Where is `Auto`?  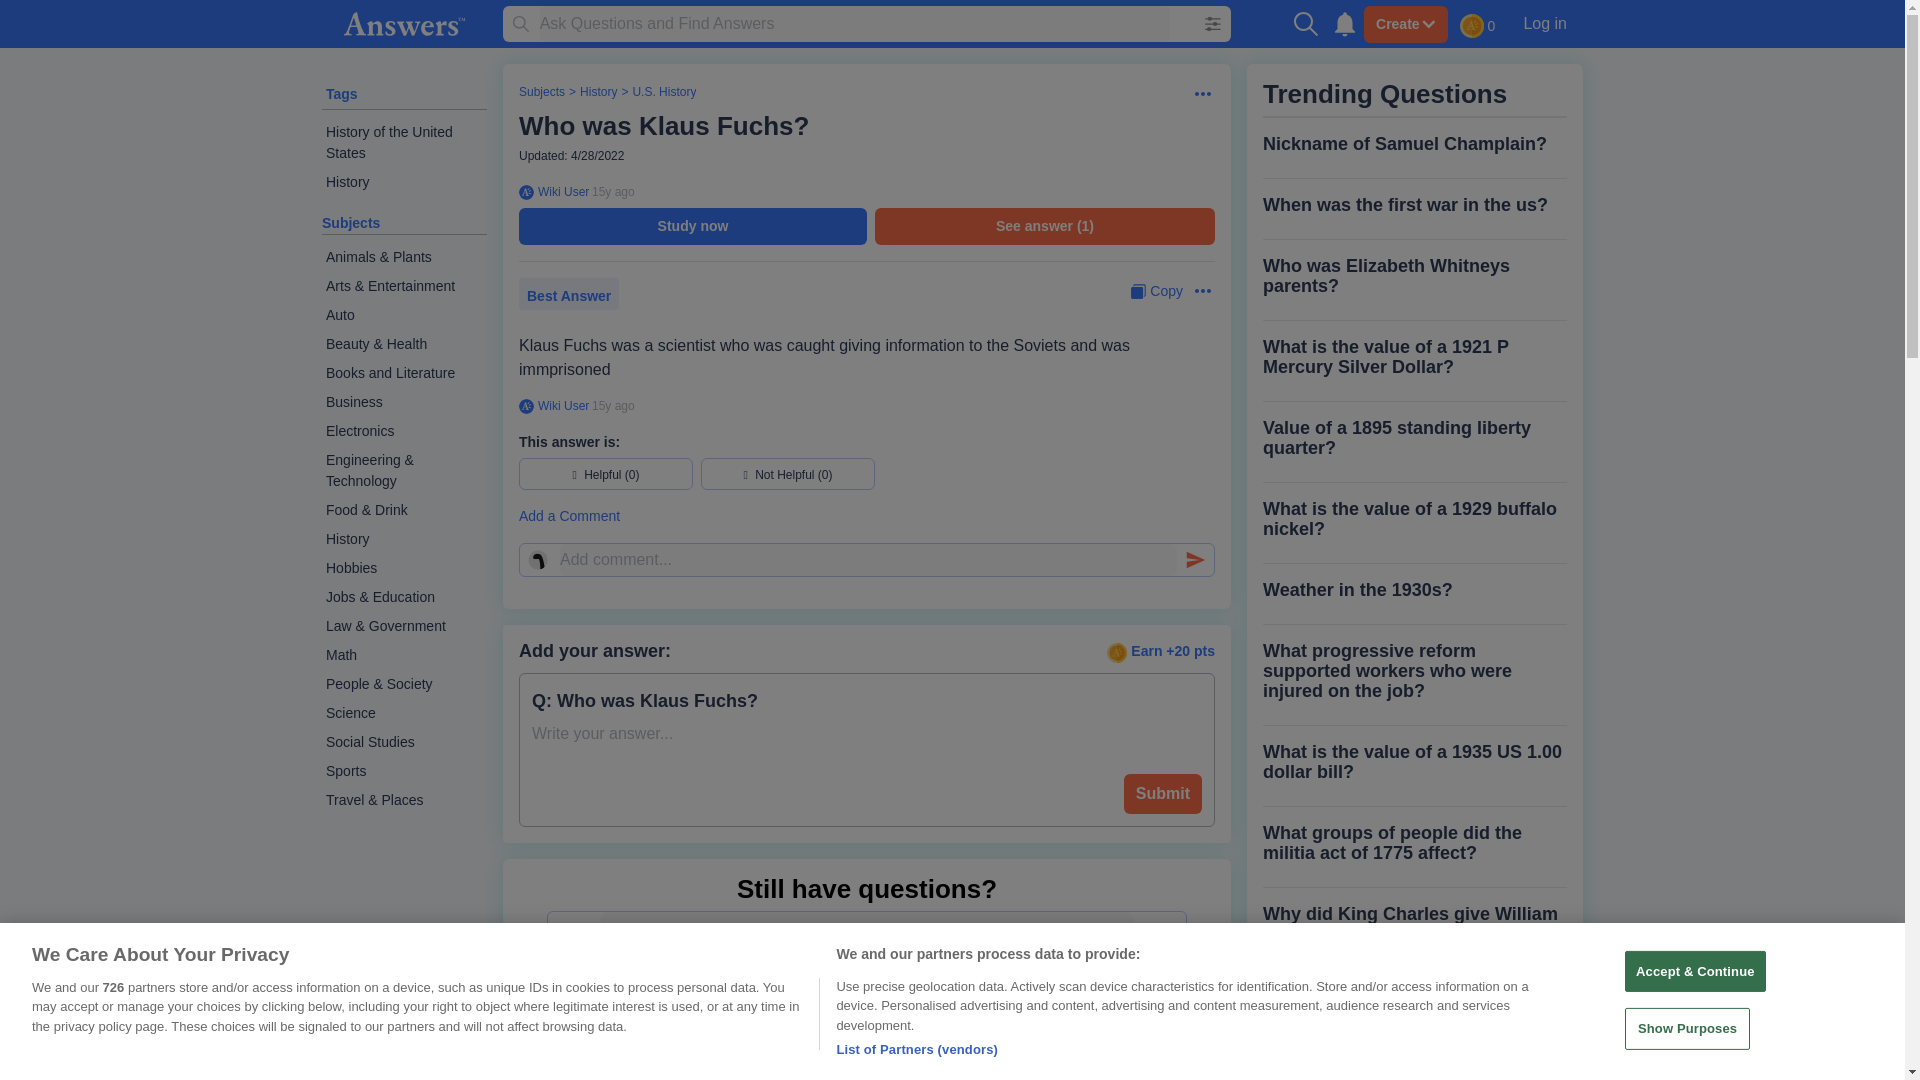 Auto is located at coordinates (404, 316).